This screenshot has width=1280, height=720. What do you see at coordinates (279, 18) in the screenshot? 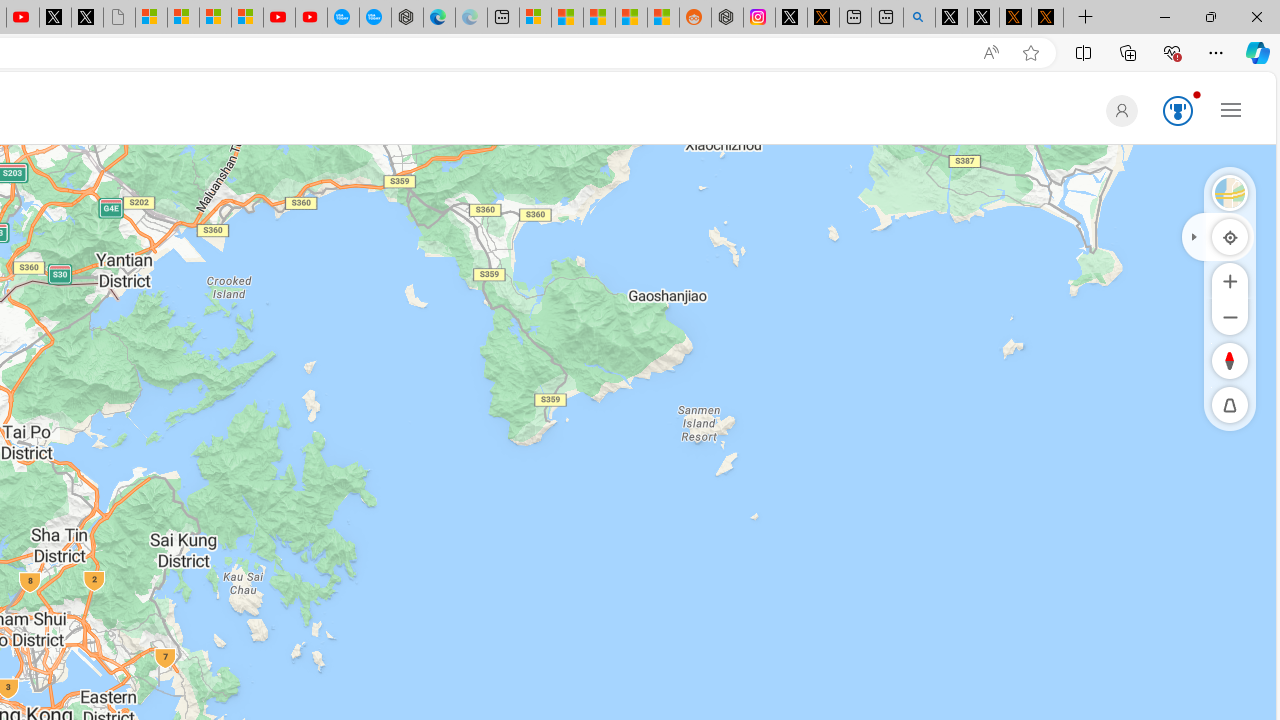
I see `Gloom - YouTube` at bounding box center [279, 18].